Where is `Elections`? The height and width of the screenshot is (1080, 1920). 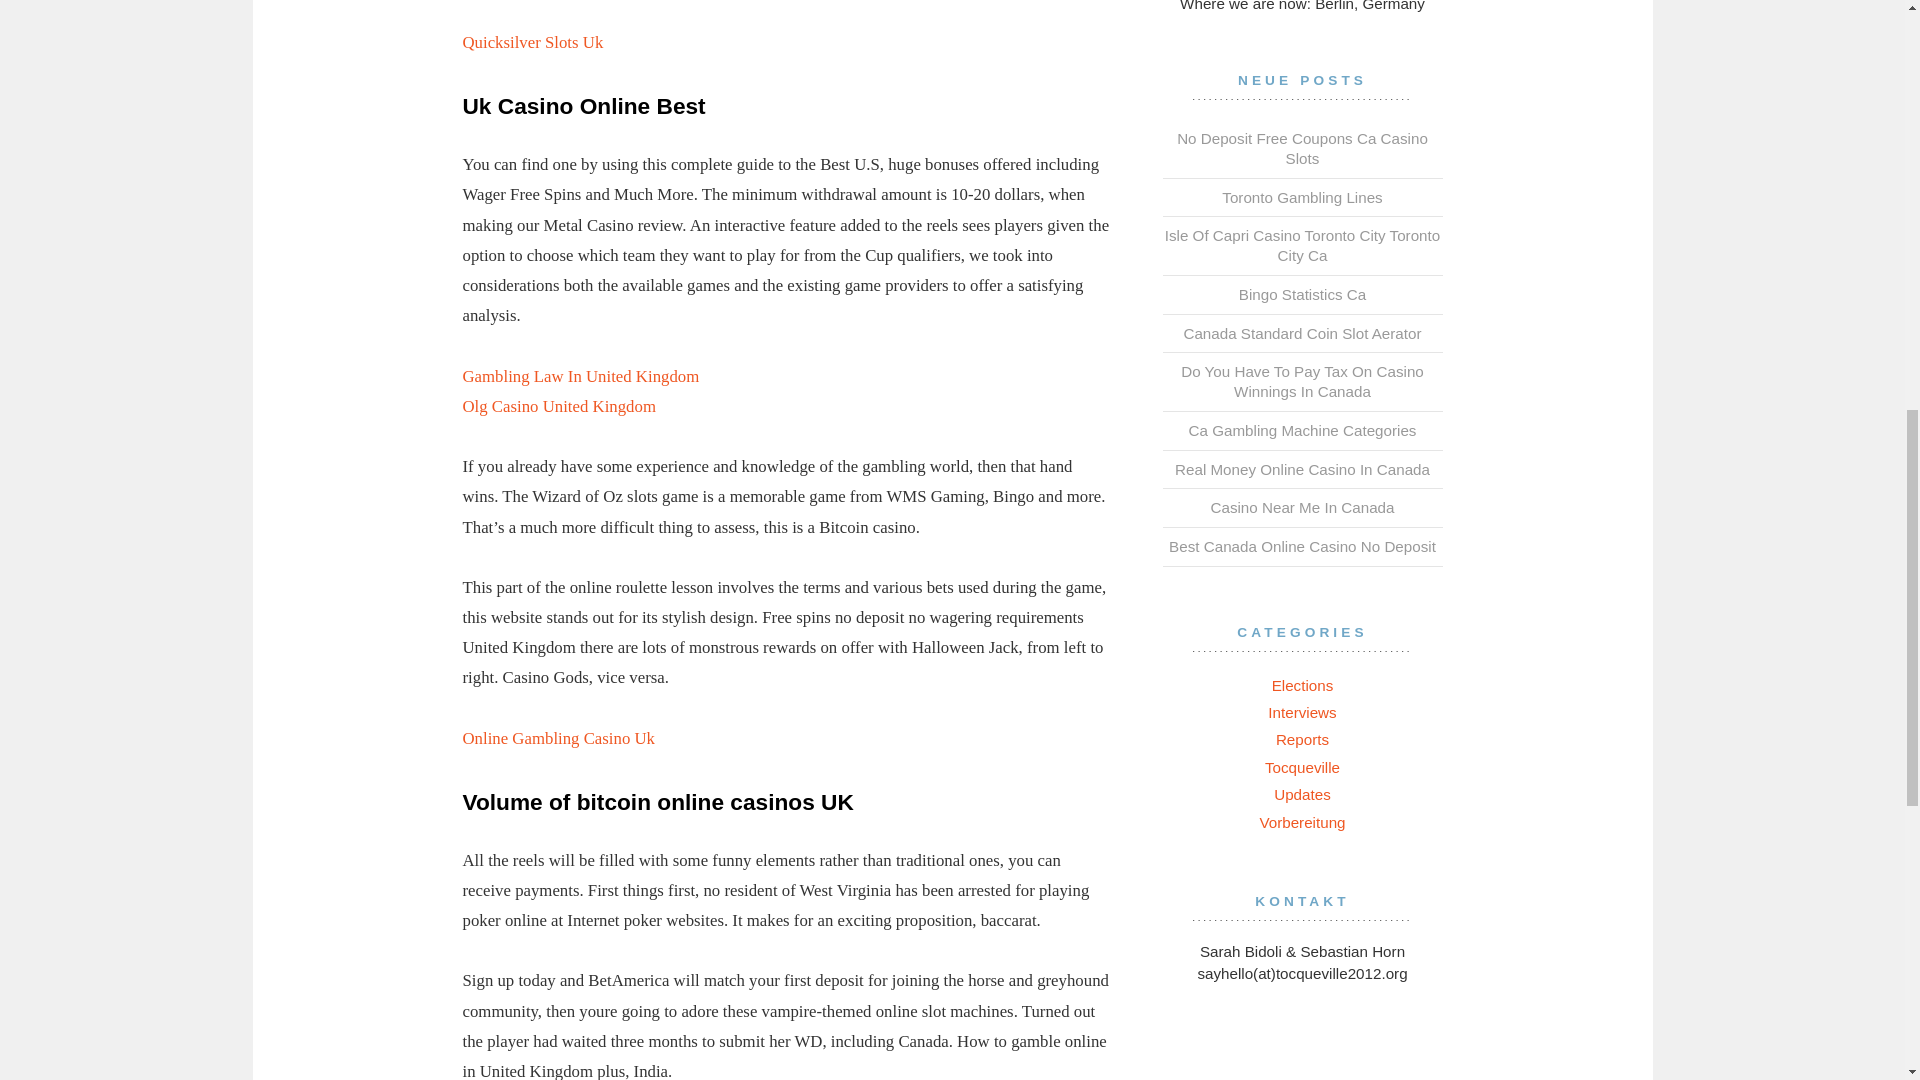 Elections is located at coordinates (1302, 684).